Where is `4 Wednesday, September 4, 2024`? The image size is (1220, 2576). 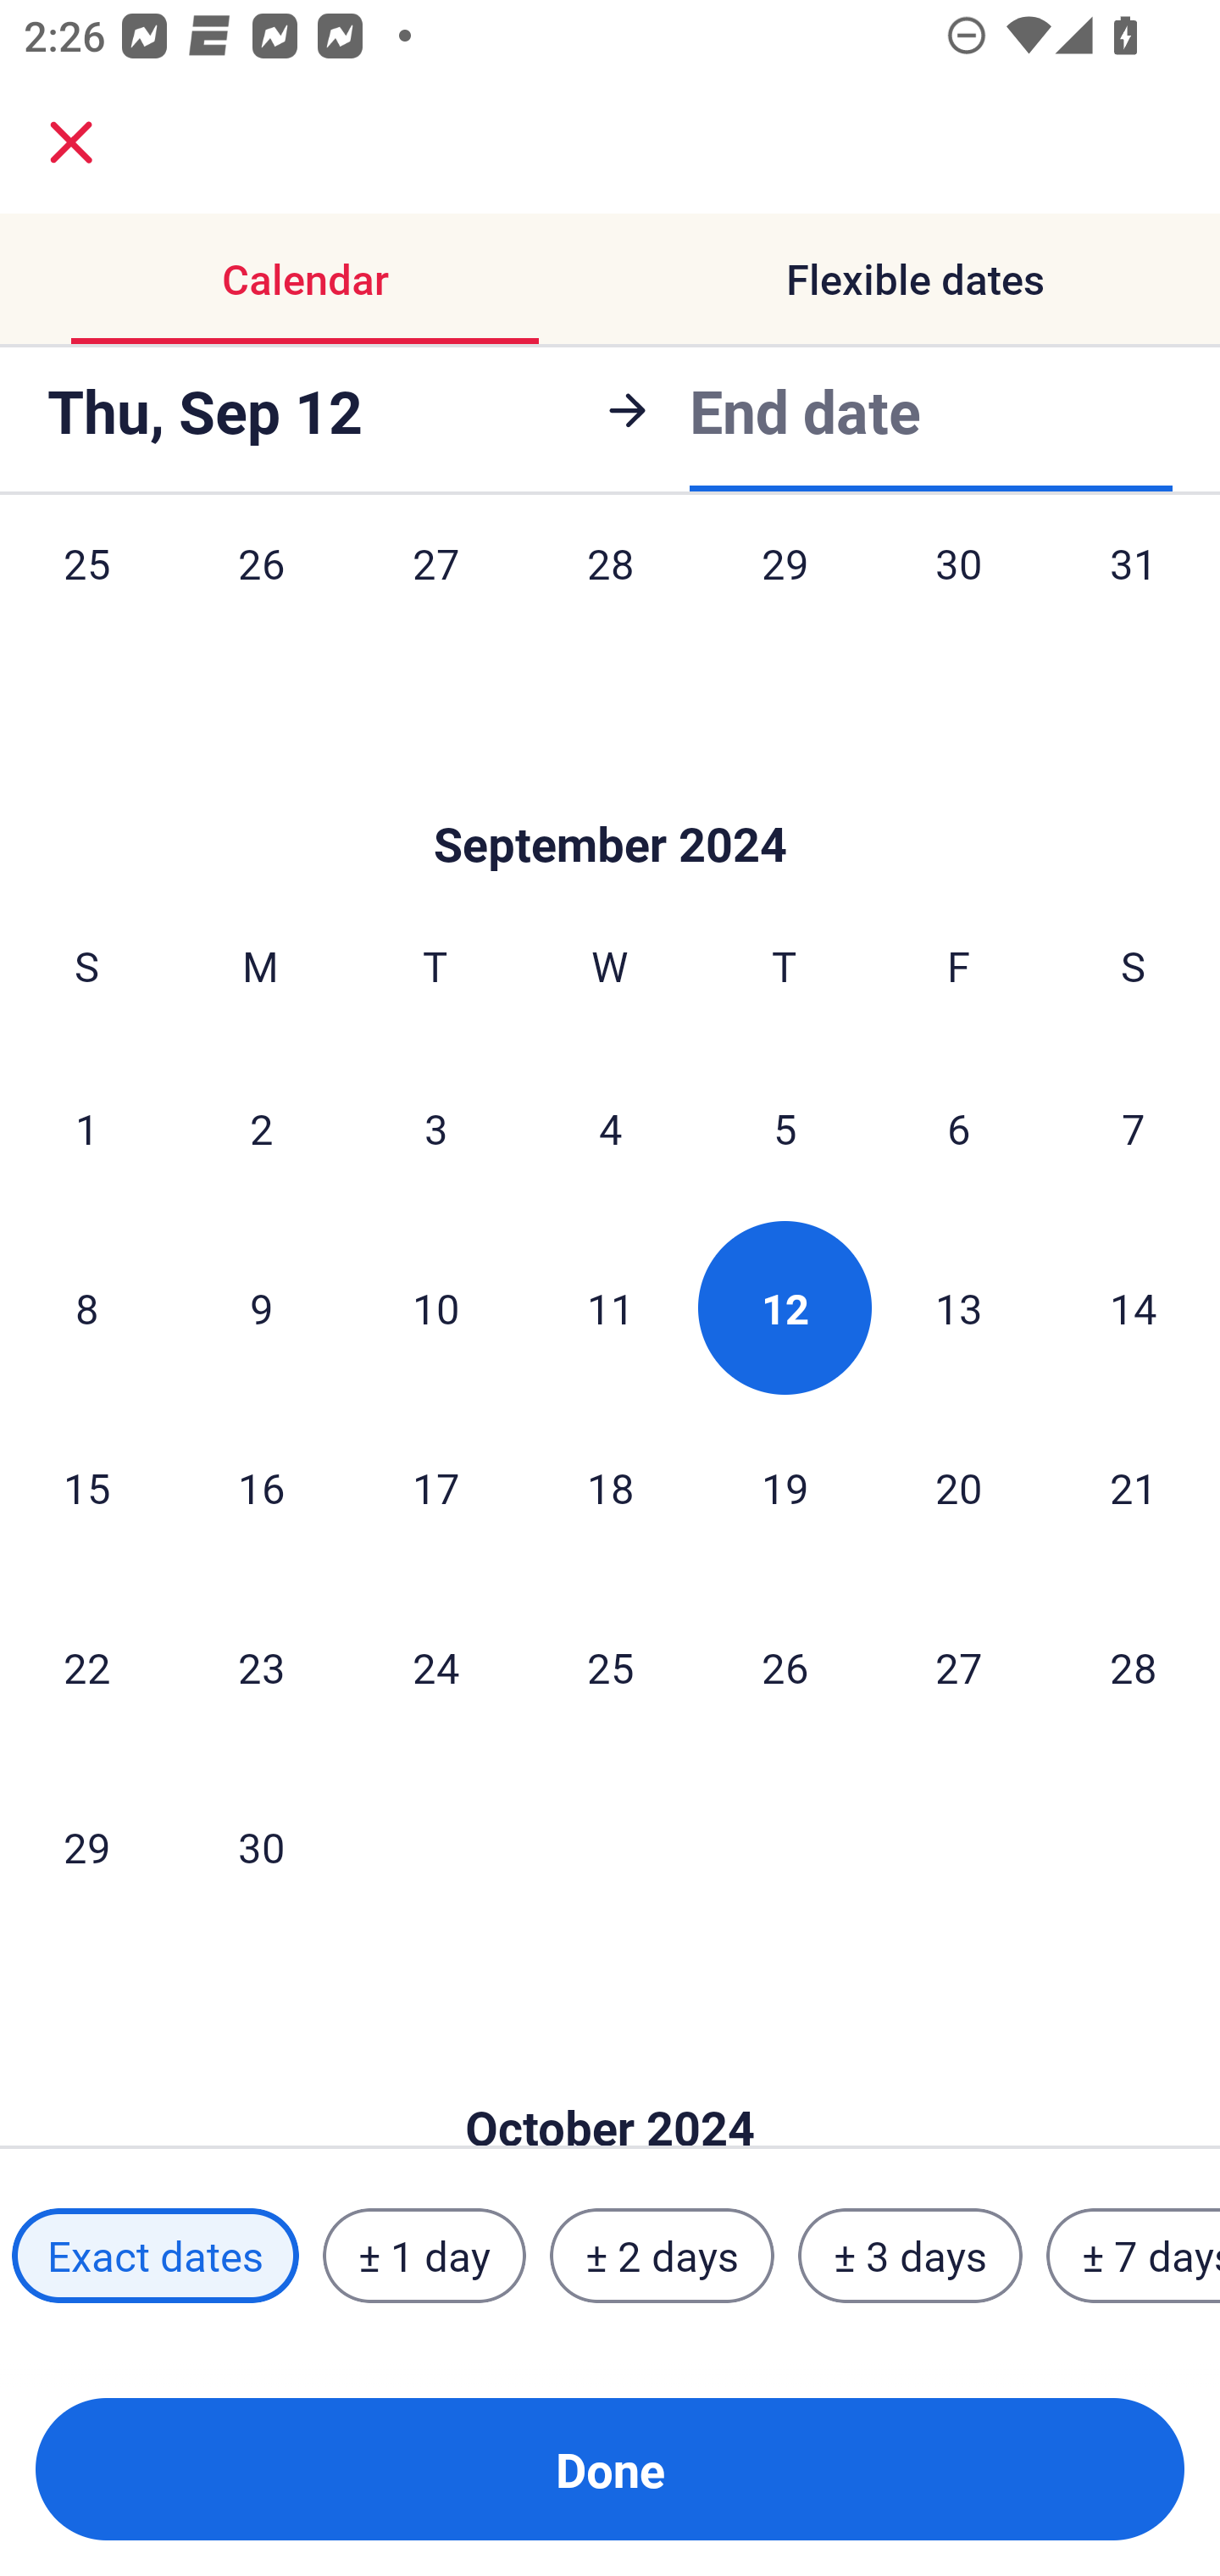 4 Wednesday, September 4, 2024 is located at coordinates (610, 1128).